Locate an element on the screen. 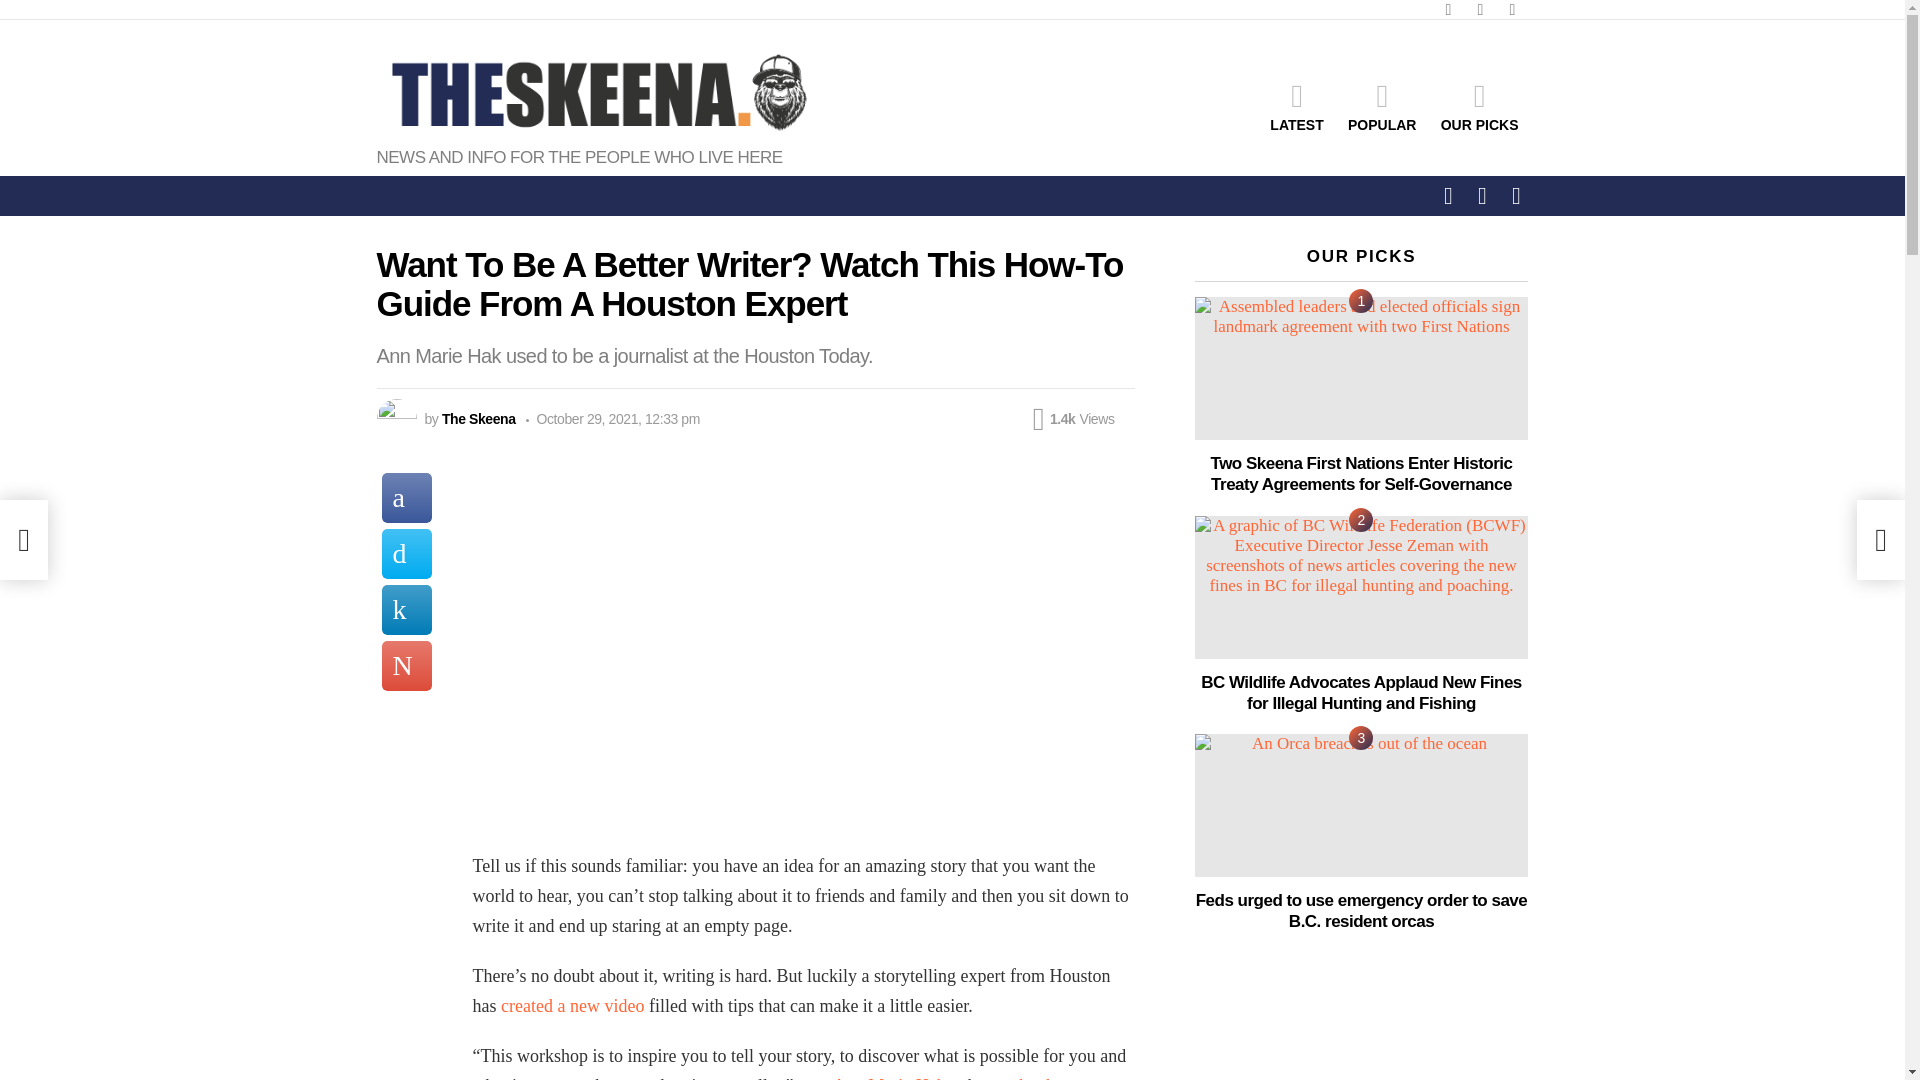 This screenshot has height=1080, width=1920. Share on LinkedIn is located at coordinates (407, 610).